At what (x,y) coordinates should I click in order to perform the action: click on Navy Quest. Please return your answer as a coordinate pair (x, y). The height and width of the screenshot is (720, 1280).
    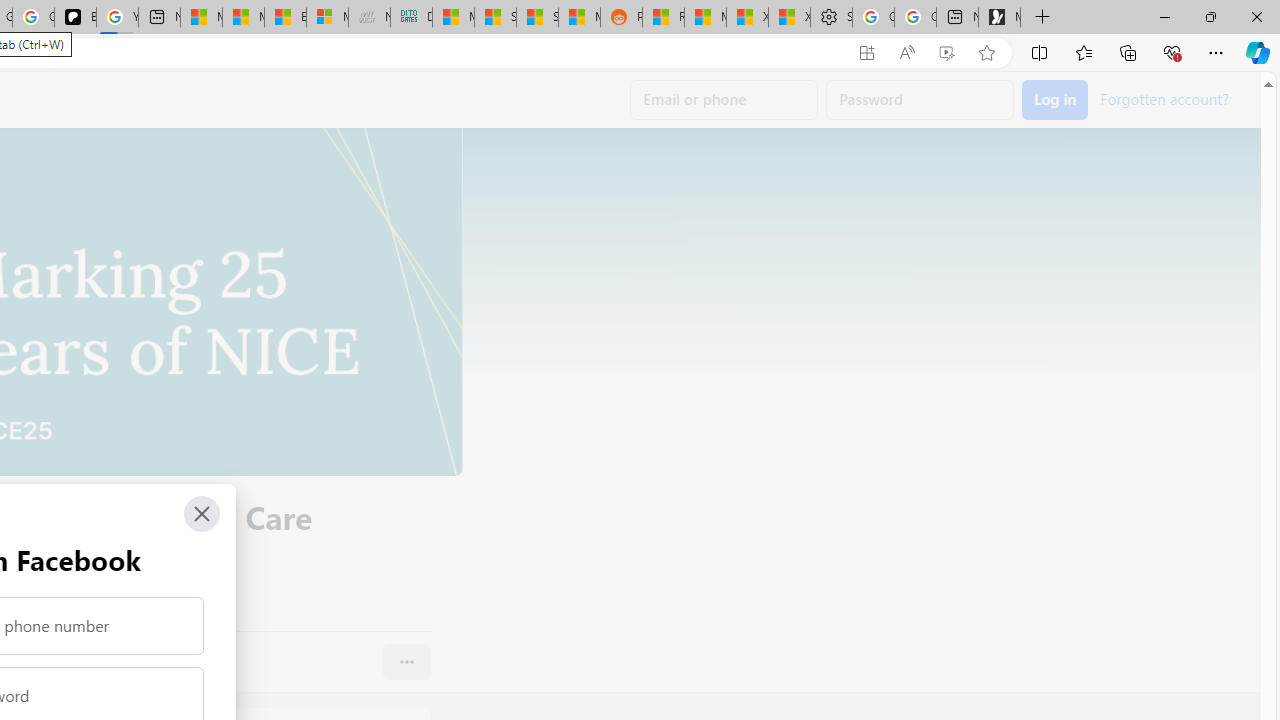
    Looking at the image, I should click on (370, 18).